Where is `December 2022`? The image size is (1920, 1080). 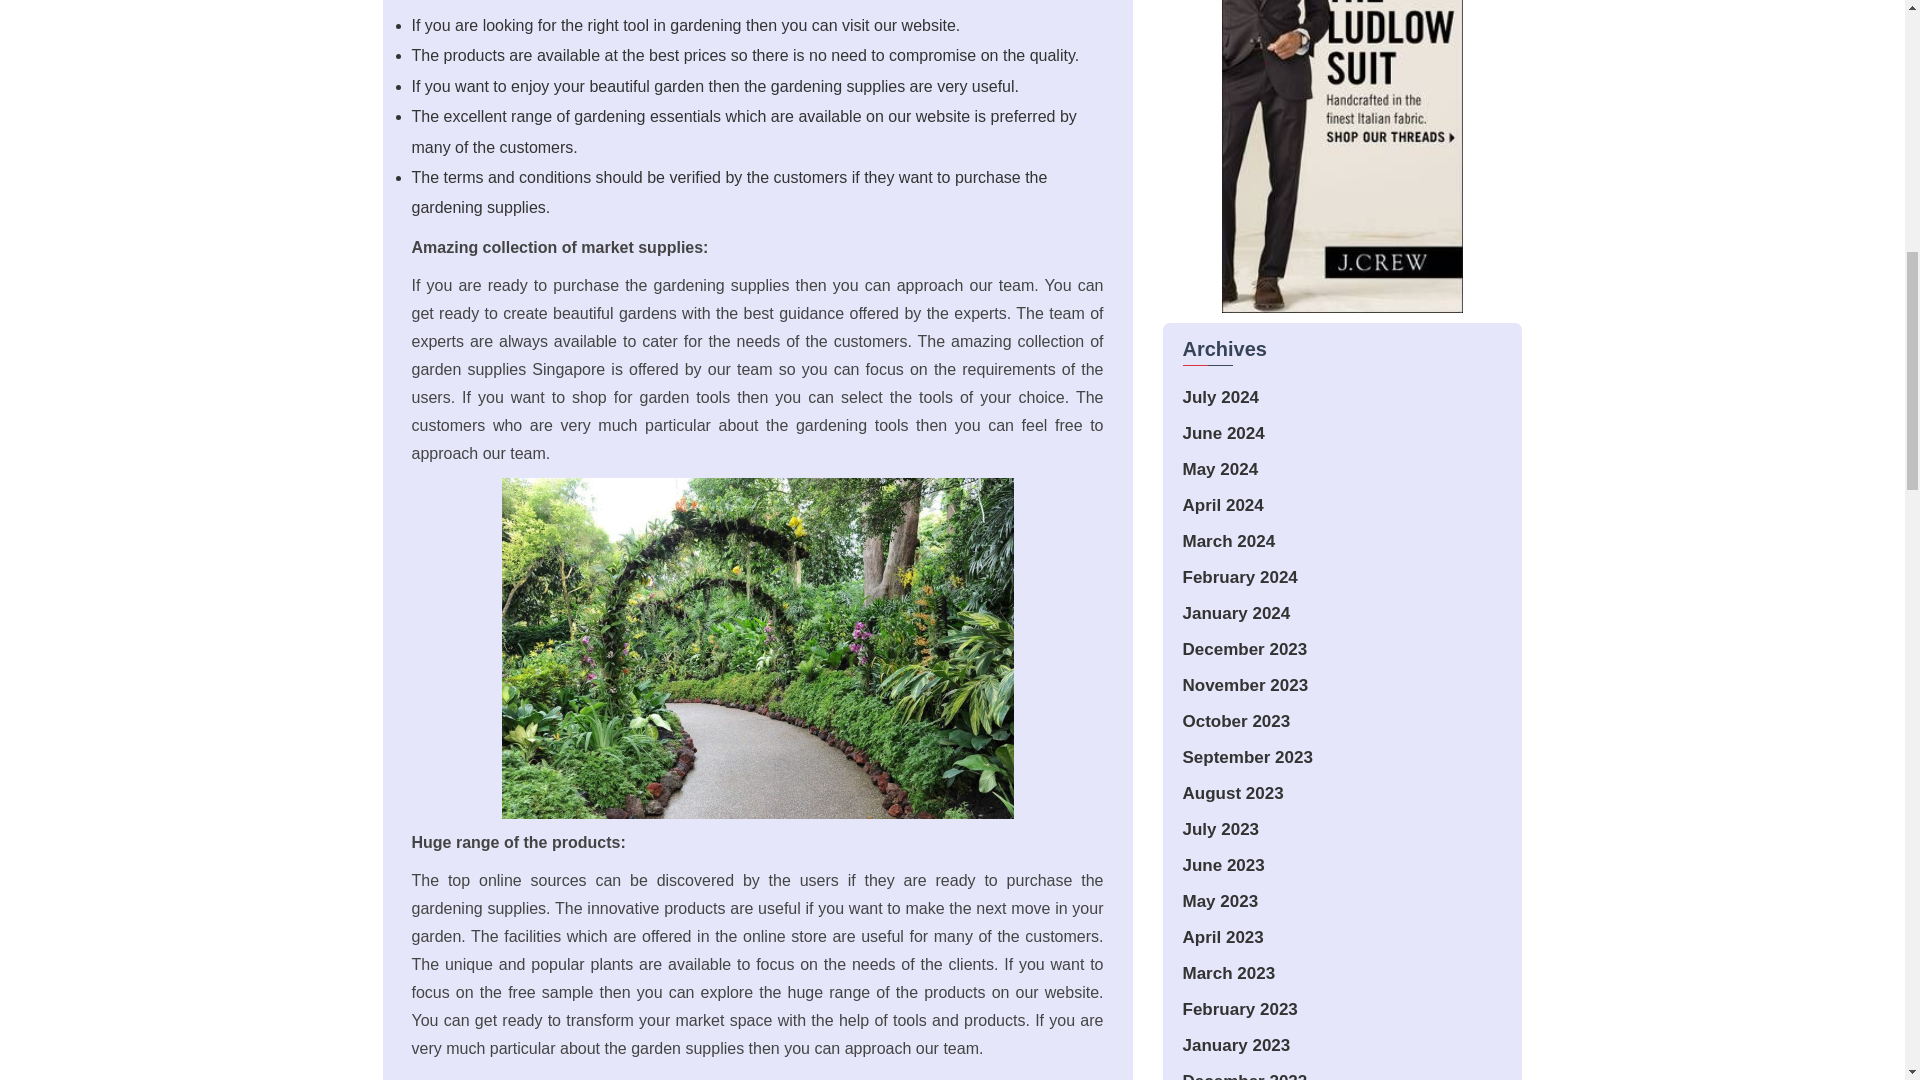
December 2022 is located at coordinates (1244, 1076).